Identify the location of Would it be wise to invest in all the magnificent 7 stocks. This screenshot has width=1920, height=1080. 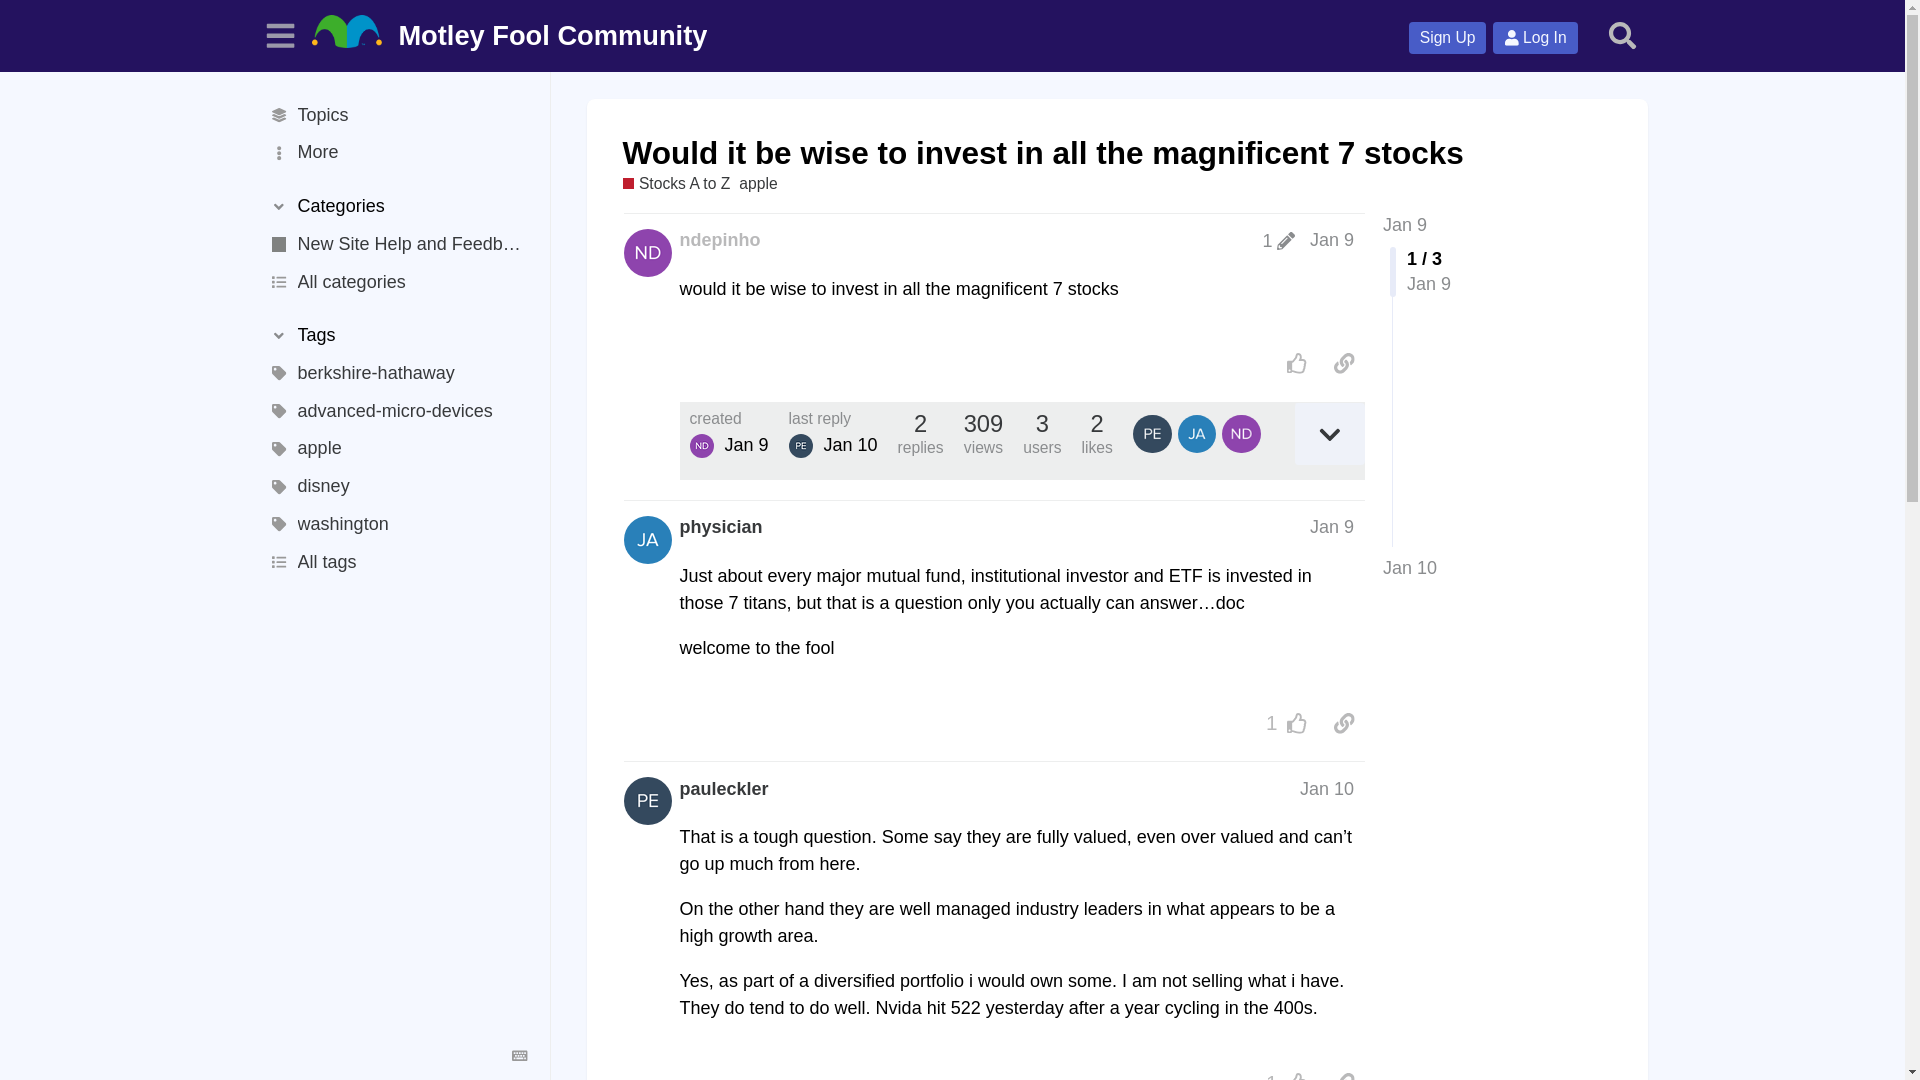
(1042, 152).